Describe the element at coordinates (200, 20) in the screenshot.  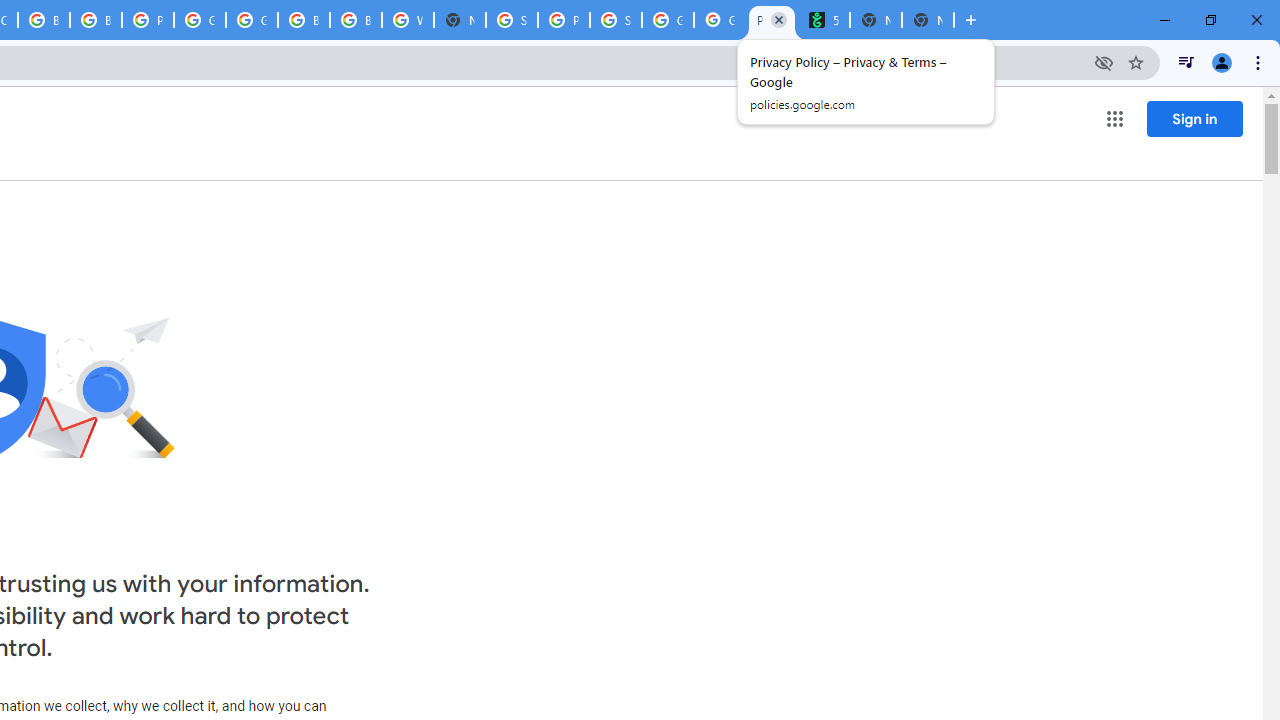
I see `Google Cloud Platform` at that location.